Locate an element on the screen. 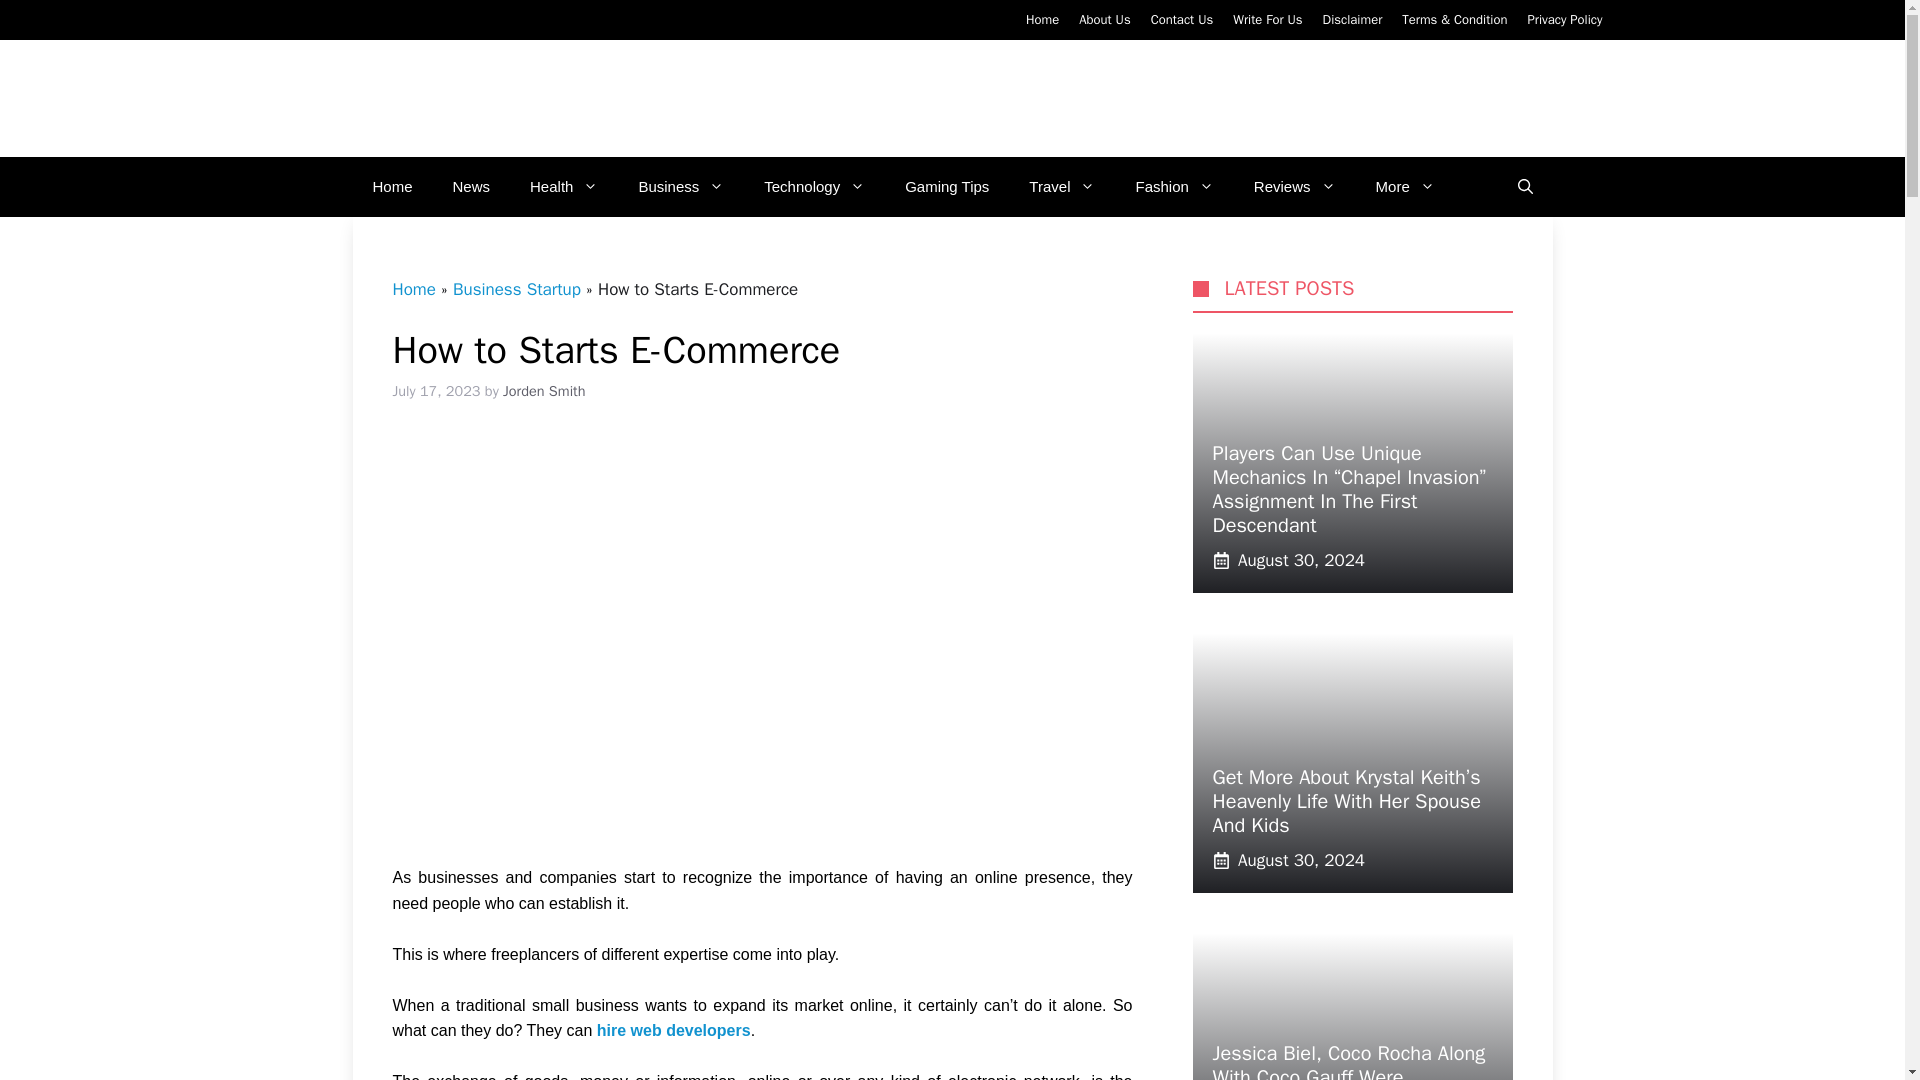  Health is located at coordinates (564, 186).